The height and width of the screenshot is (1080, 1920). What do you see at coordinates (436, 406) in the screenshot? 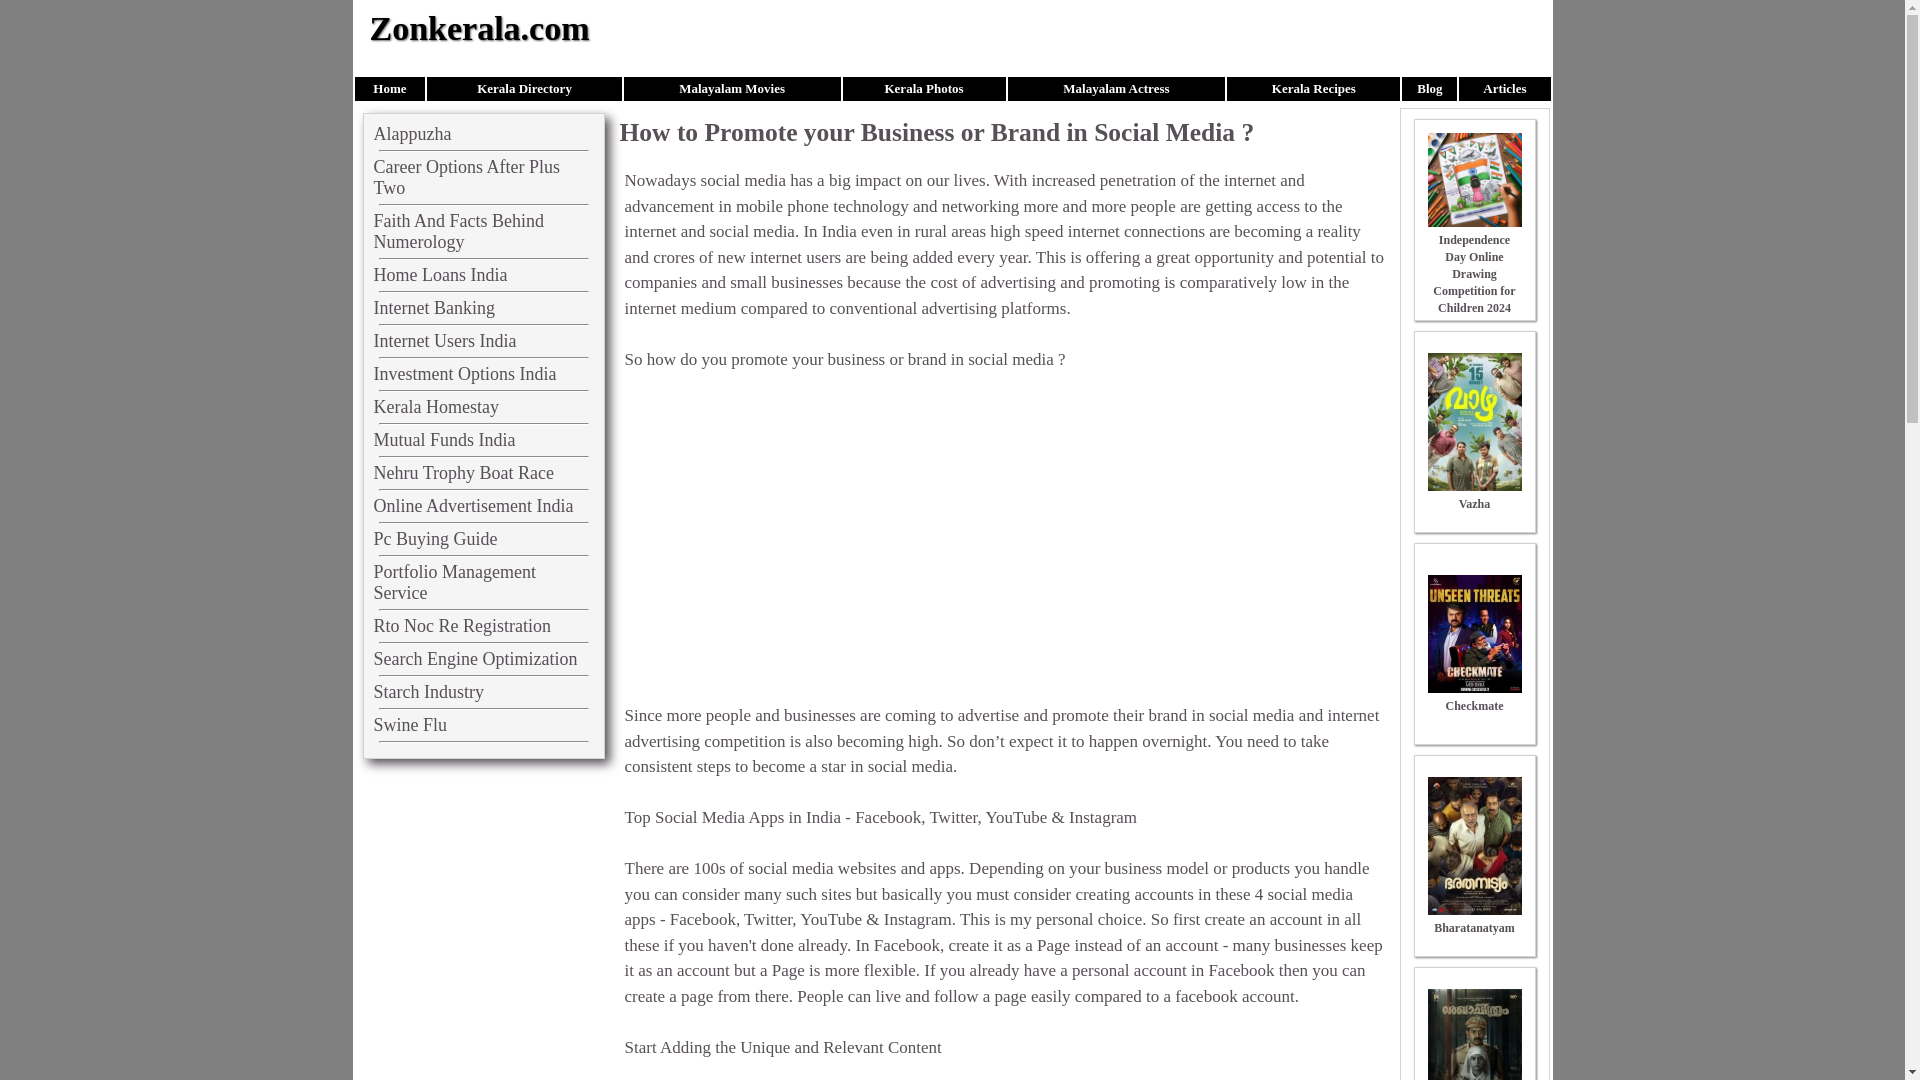
I see `Kerala Homestay` at bounding box center [436, 406].